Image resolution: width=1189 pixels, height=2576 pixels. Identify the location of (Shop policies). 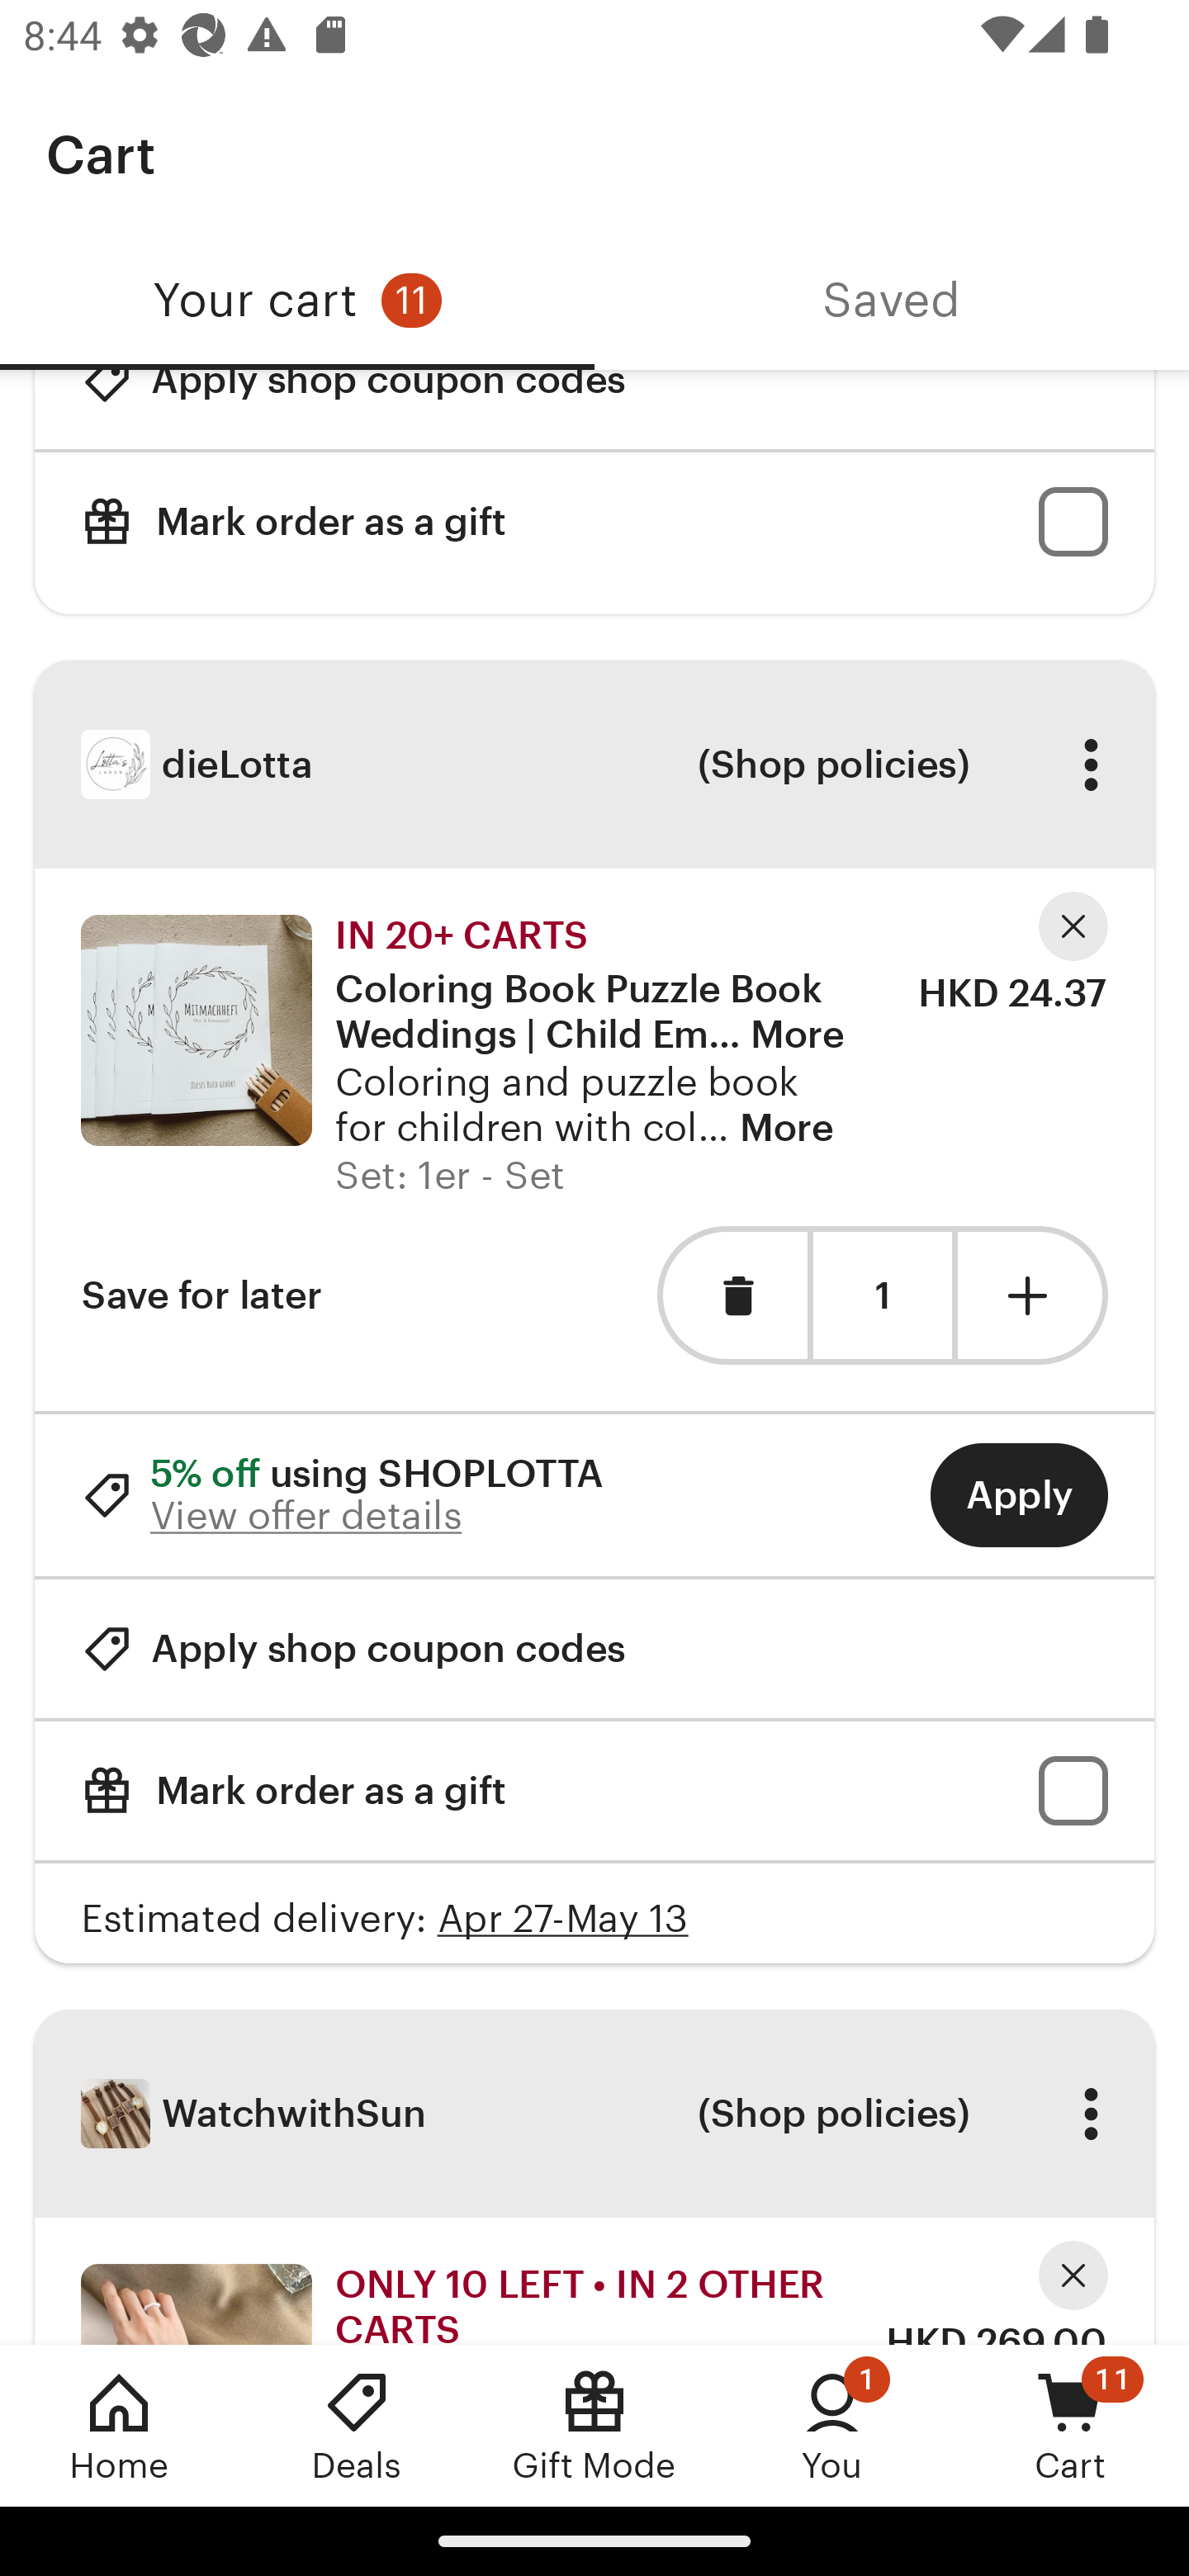
(832, 2114).